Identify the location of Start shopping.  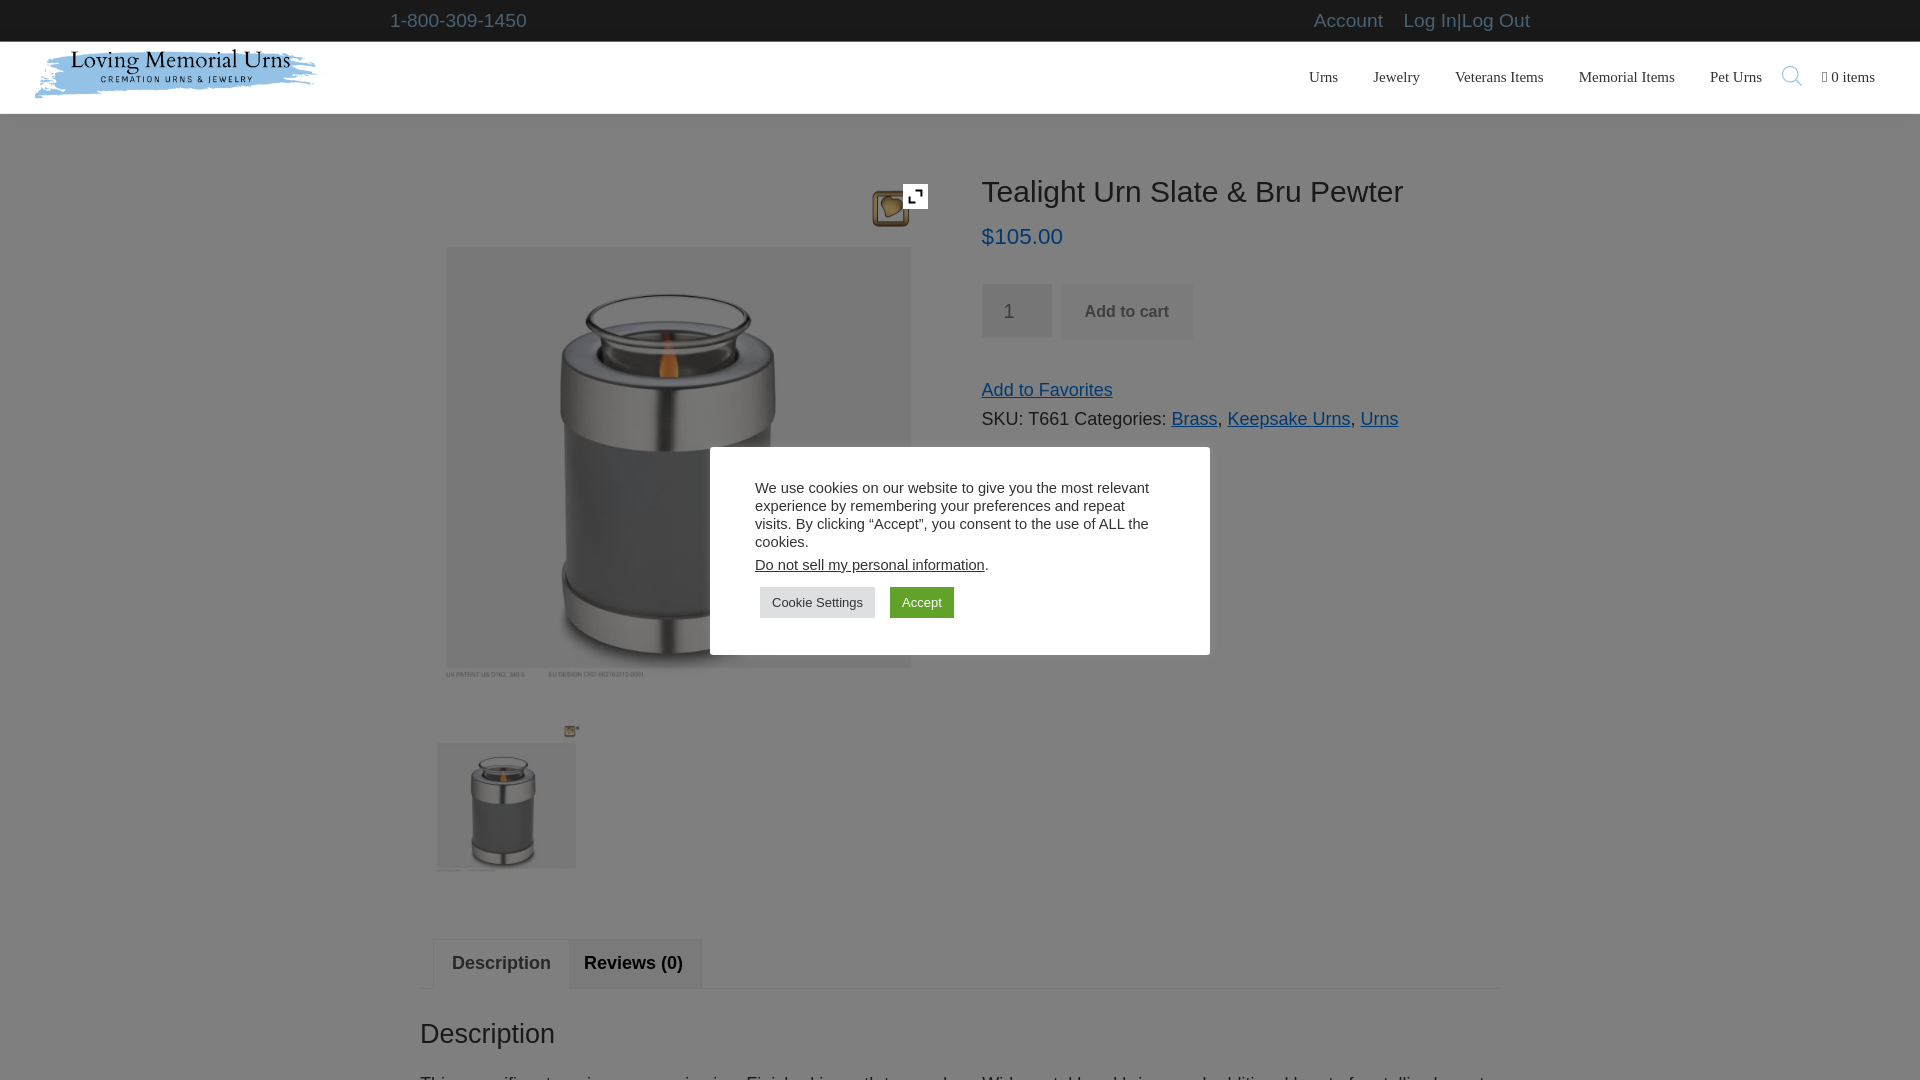
(1848, 78).